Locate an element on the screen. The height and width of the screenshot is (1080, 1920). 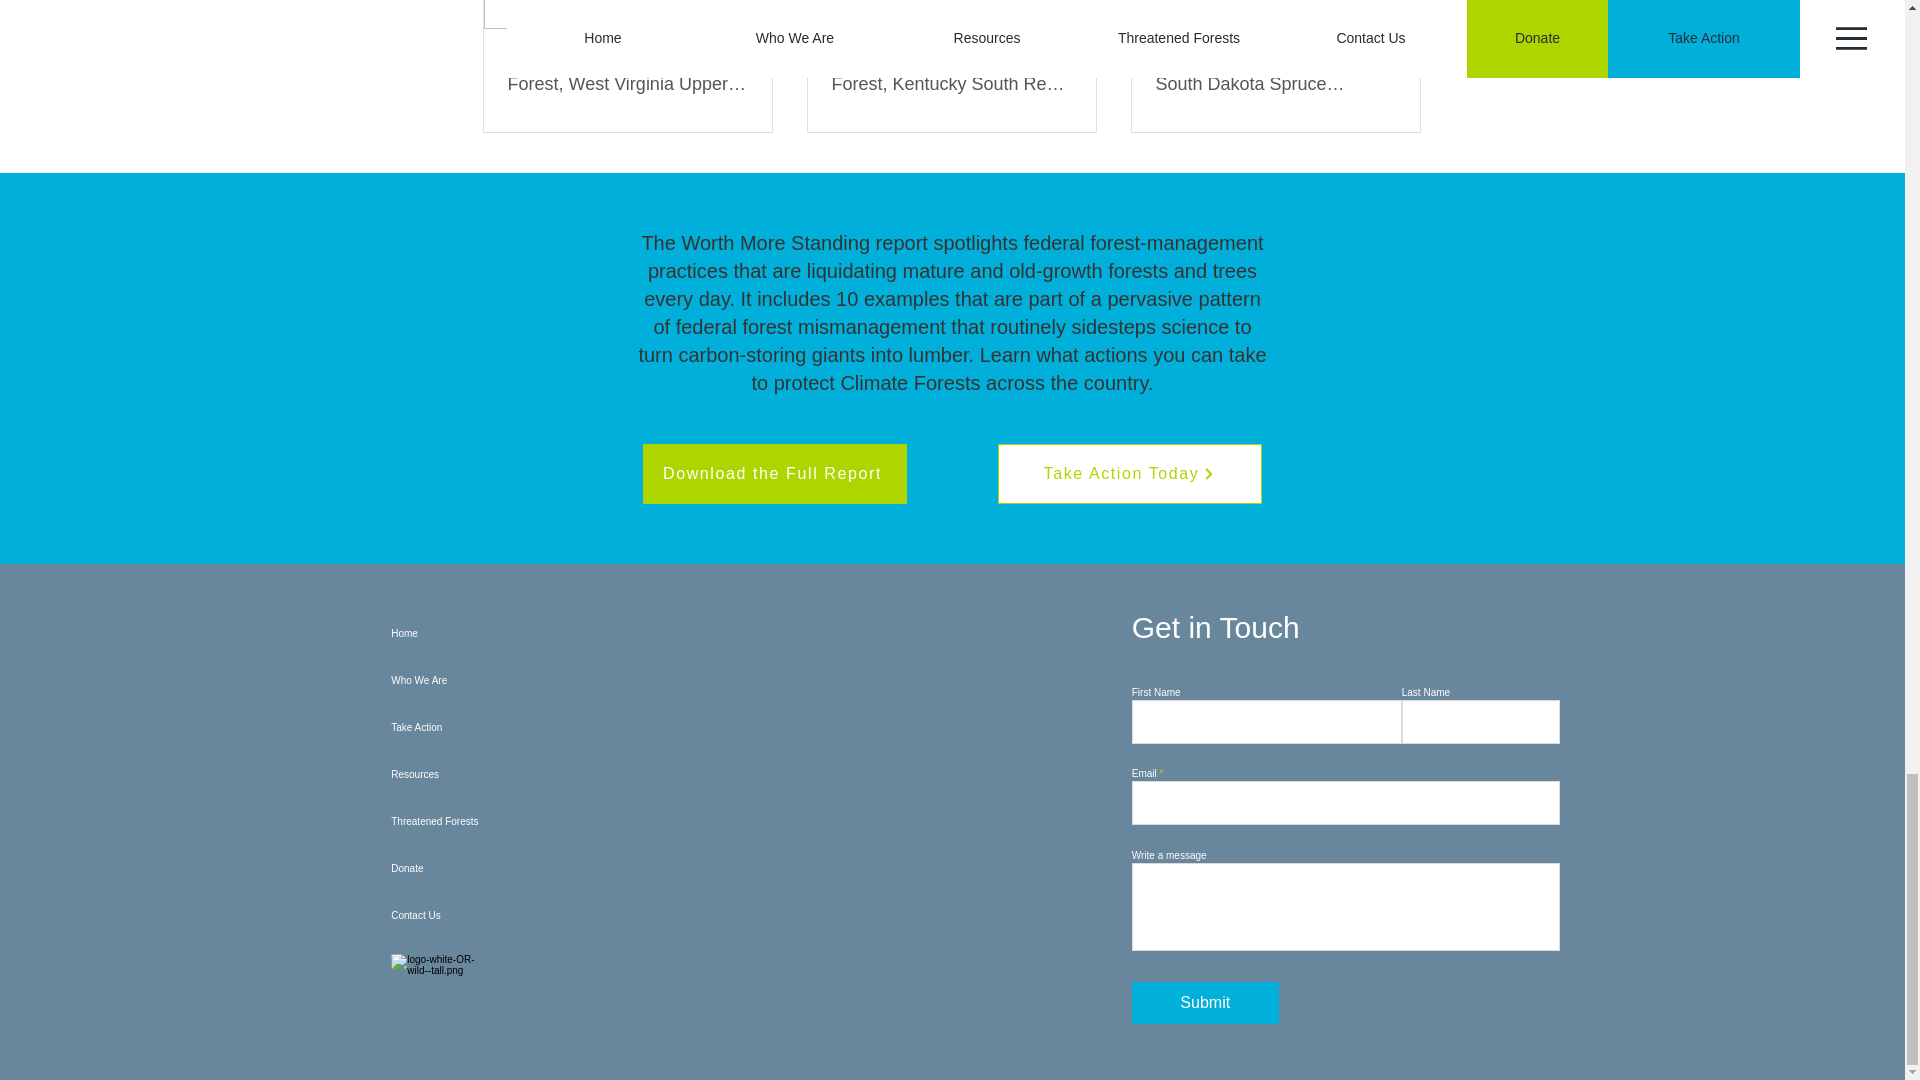
Who We Are is located at coordinates (522, 680).